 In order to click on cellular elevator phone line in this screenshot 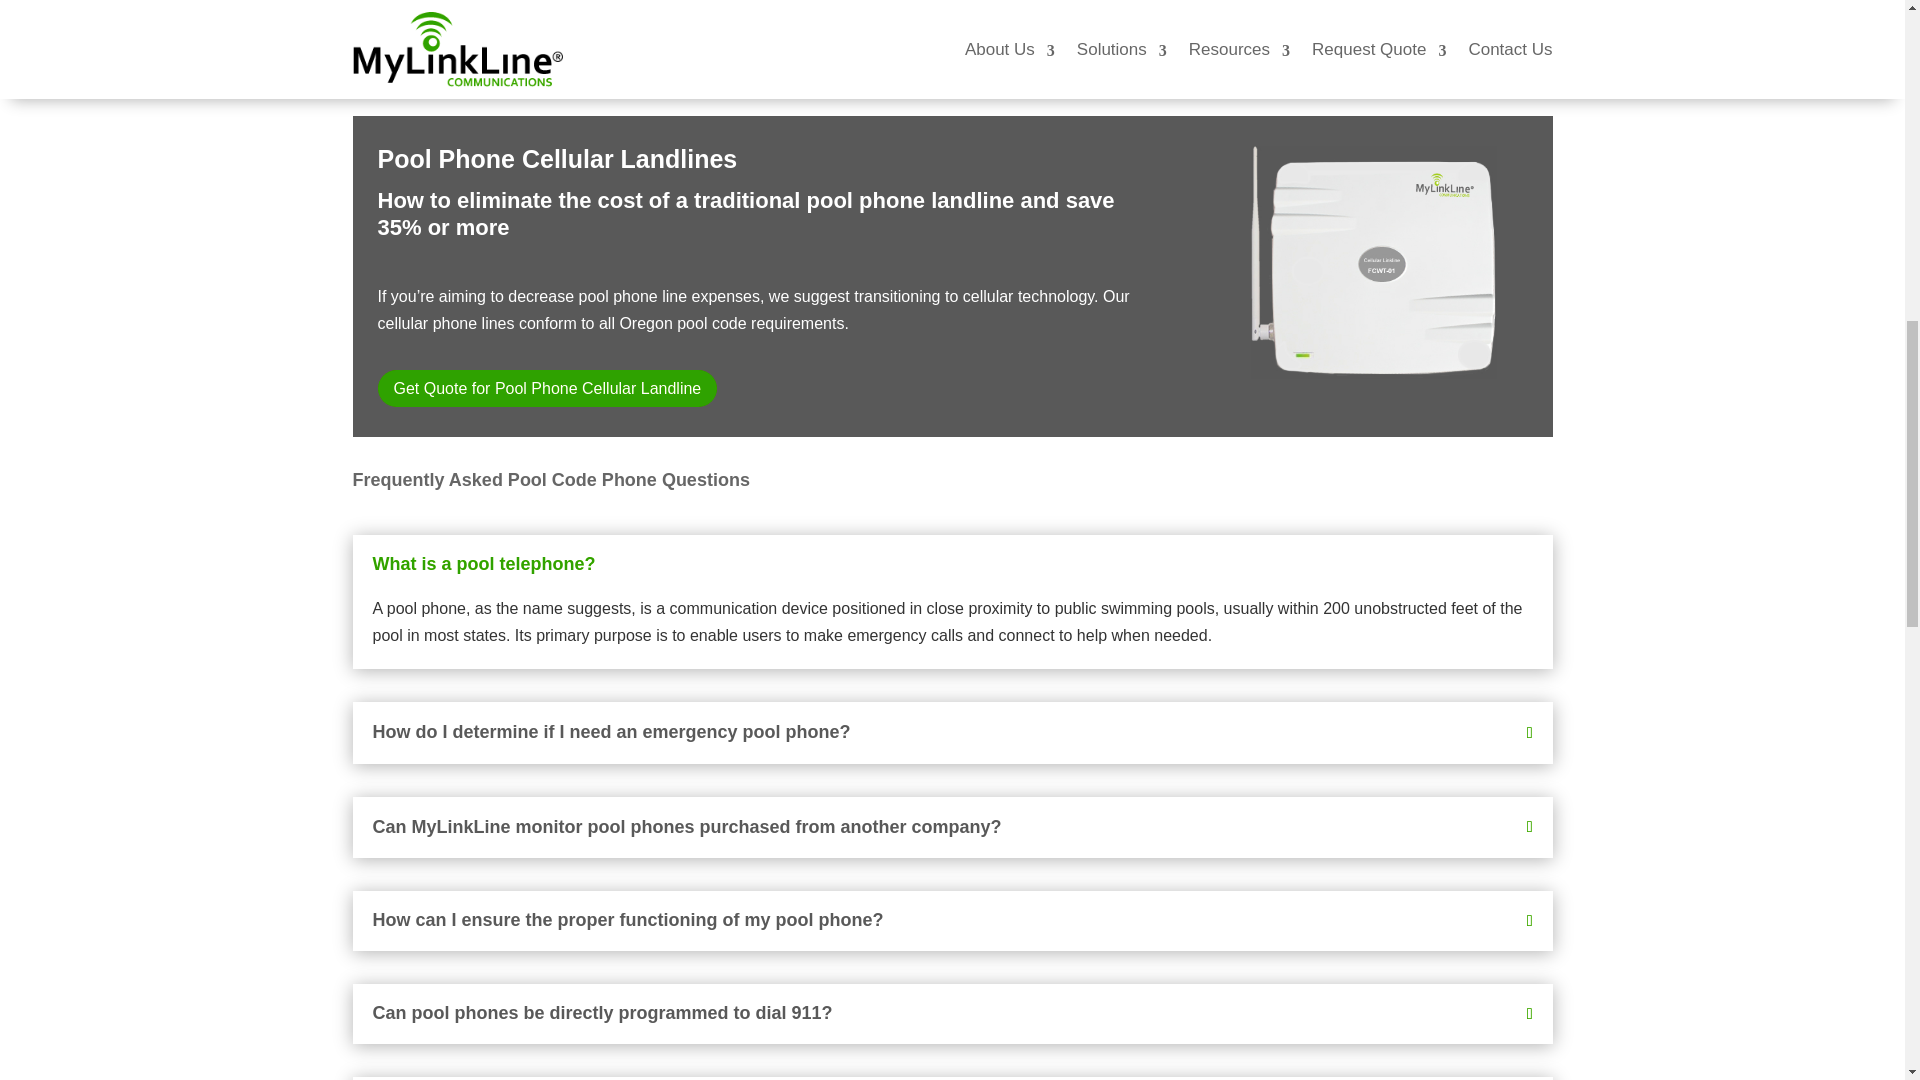, I will do `click(1374, 262)`.